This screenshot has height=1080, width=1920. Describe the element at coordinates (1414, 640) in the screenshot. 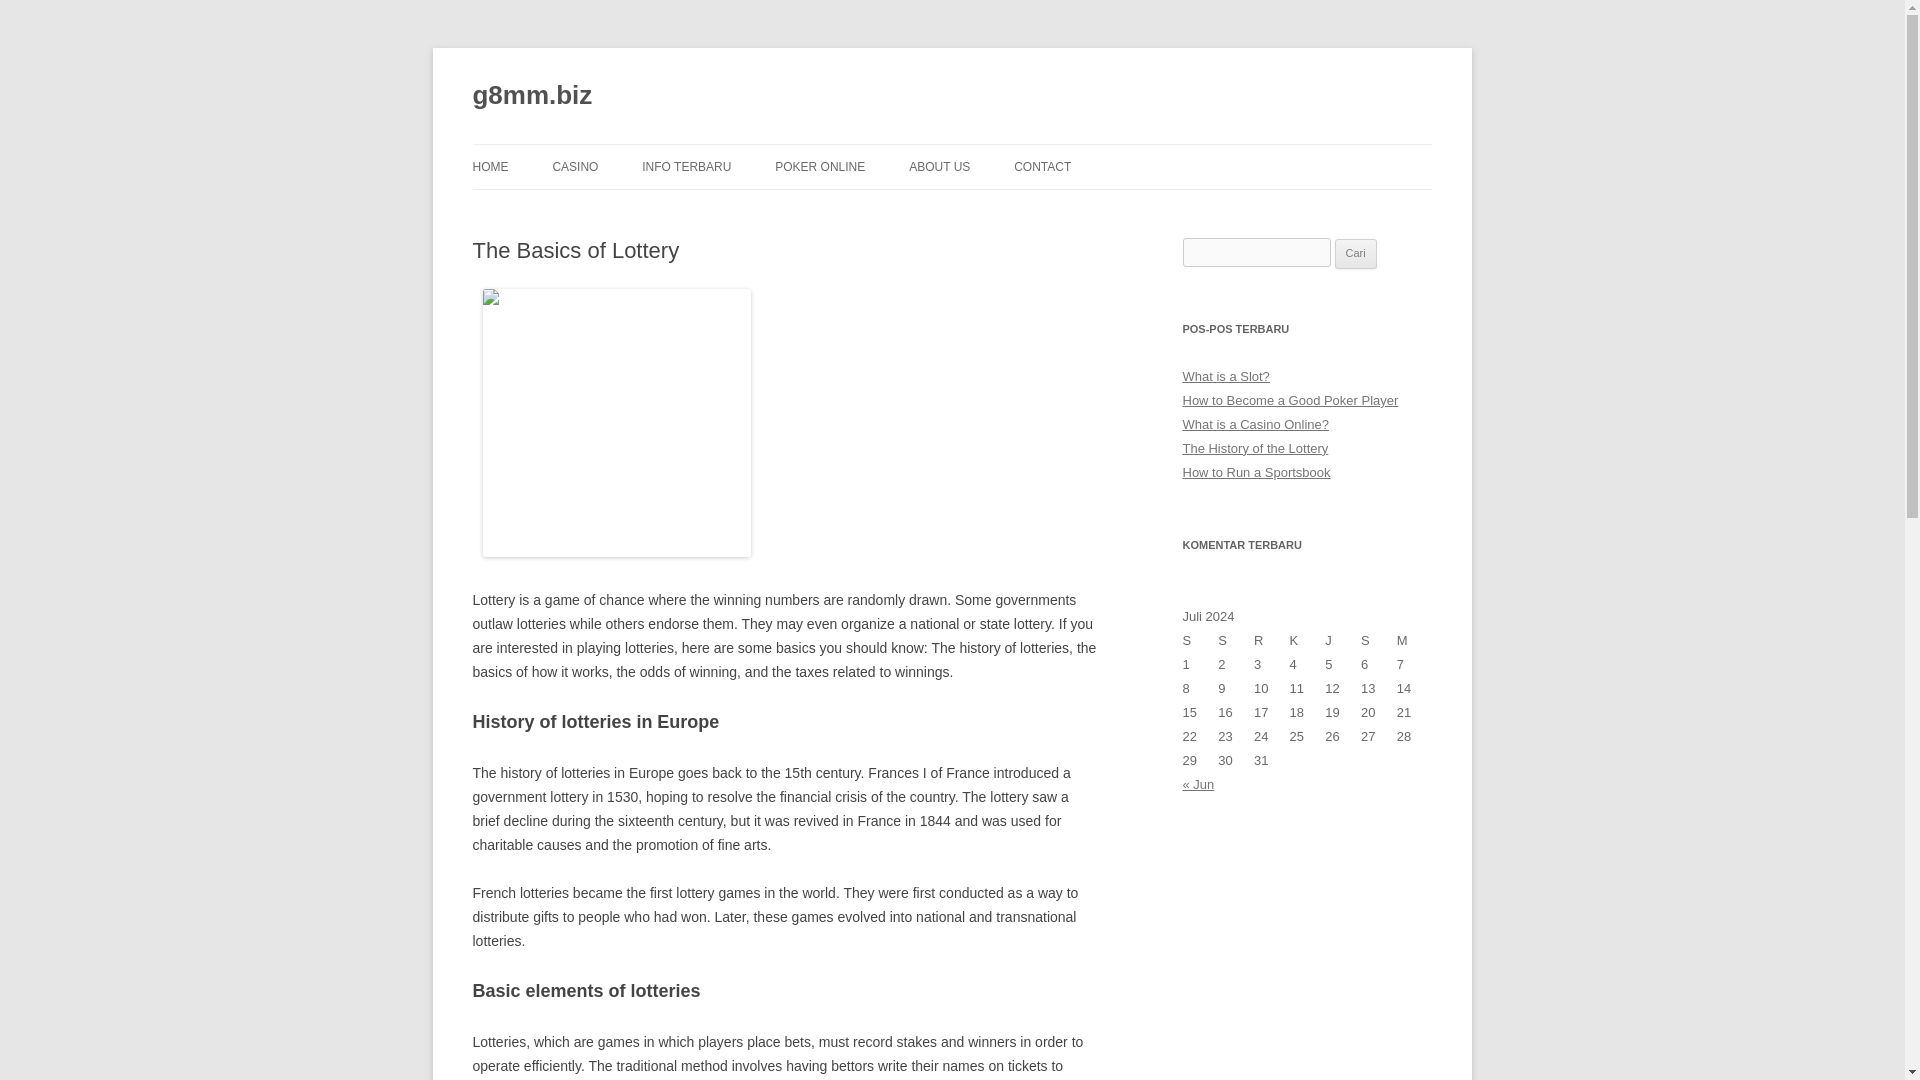

I see `Minggu` at that location.